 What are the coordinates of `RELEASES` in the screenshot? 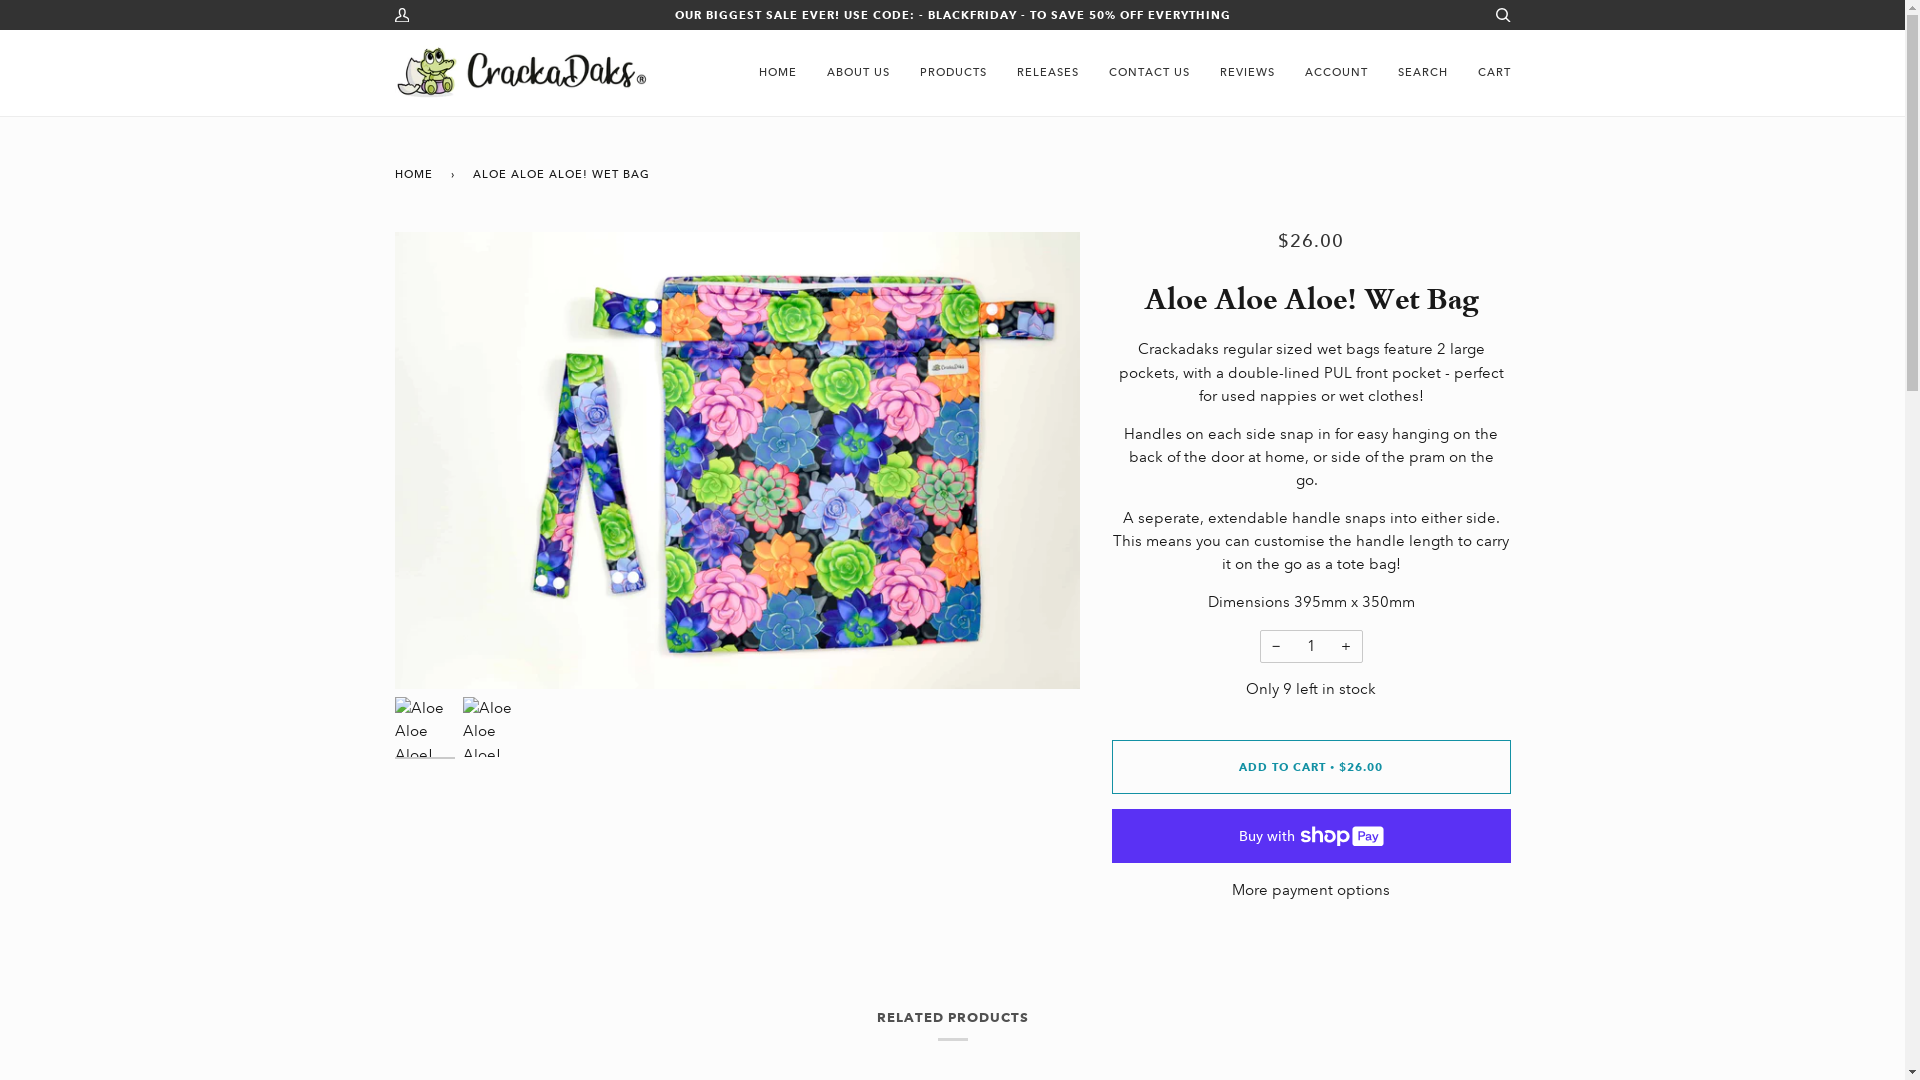 It's located at (1048, 73).